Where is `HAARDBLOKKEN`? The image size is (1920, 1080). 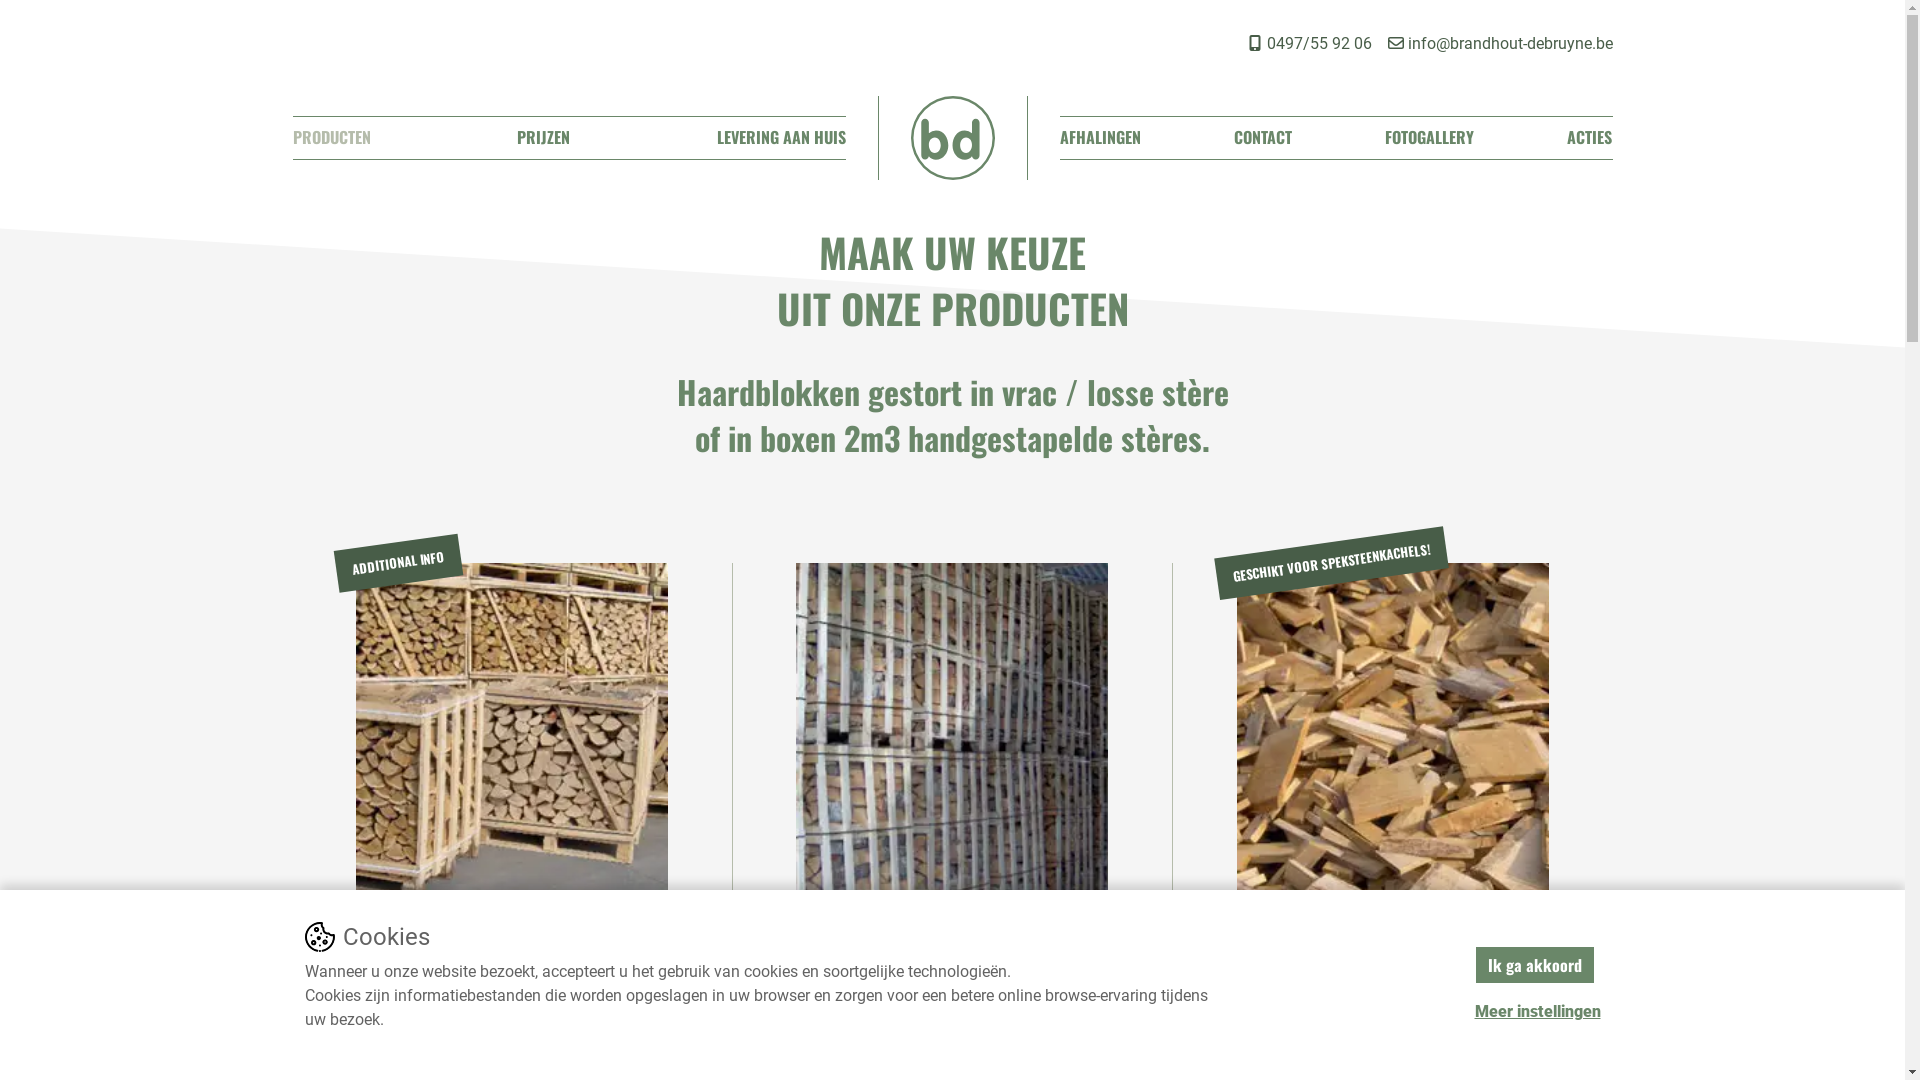
HAARDBLOKKEN is located at coordinates (512, 770).